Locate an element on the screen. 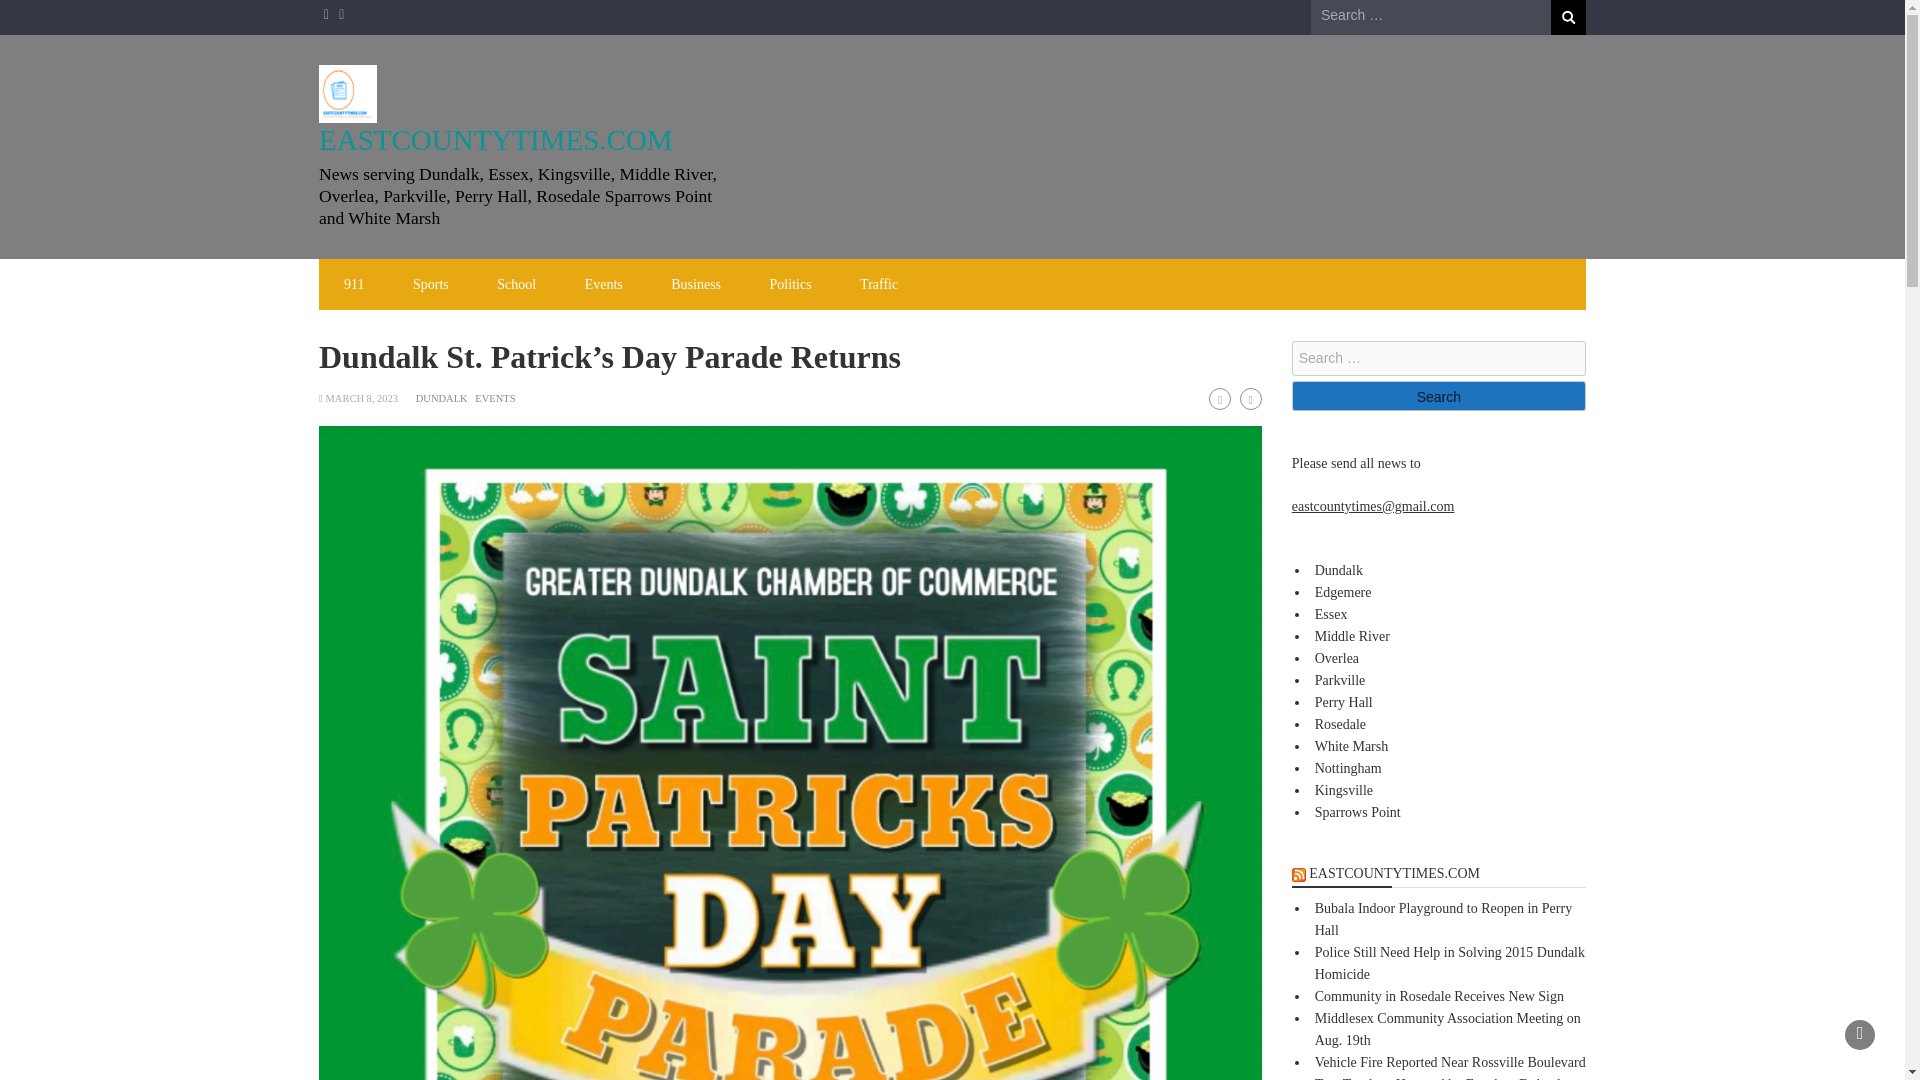  EVENTS is located at coordinates (494, 398).